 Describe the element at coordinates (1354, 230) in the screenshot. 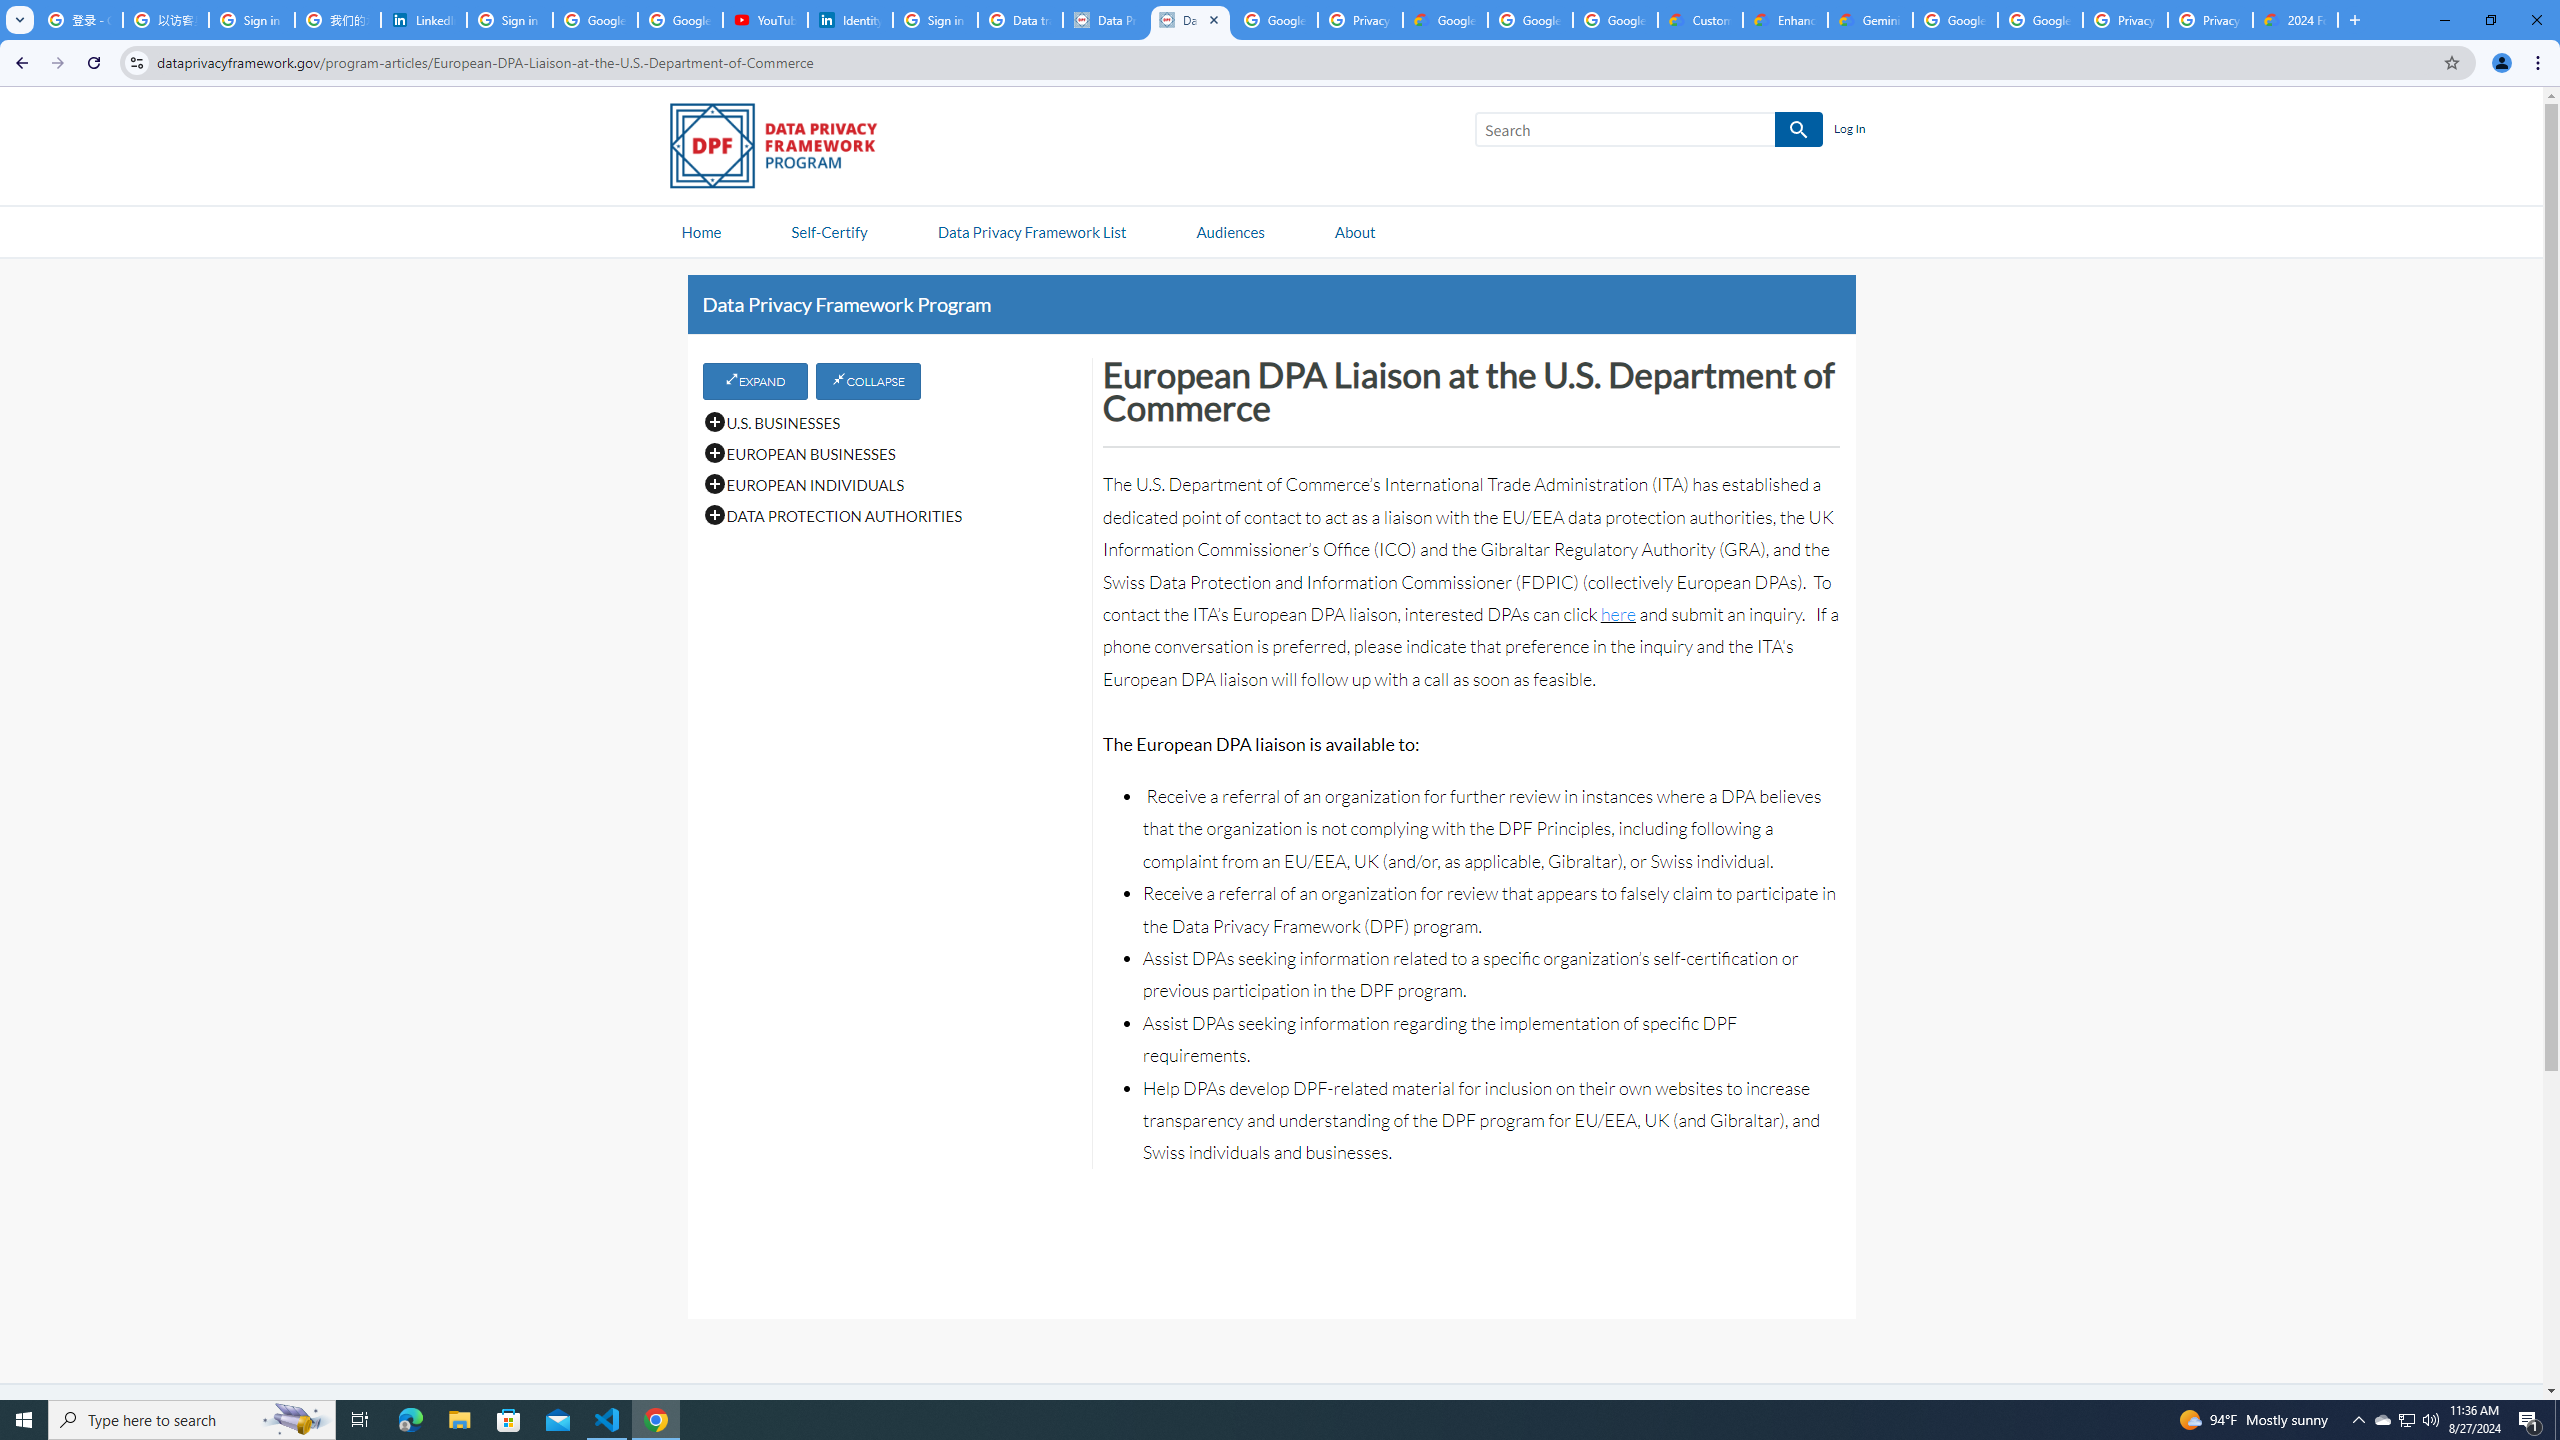

I see `About` at that location.